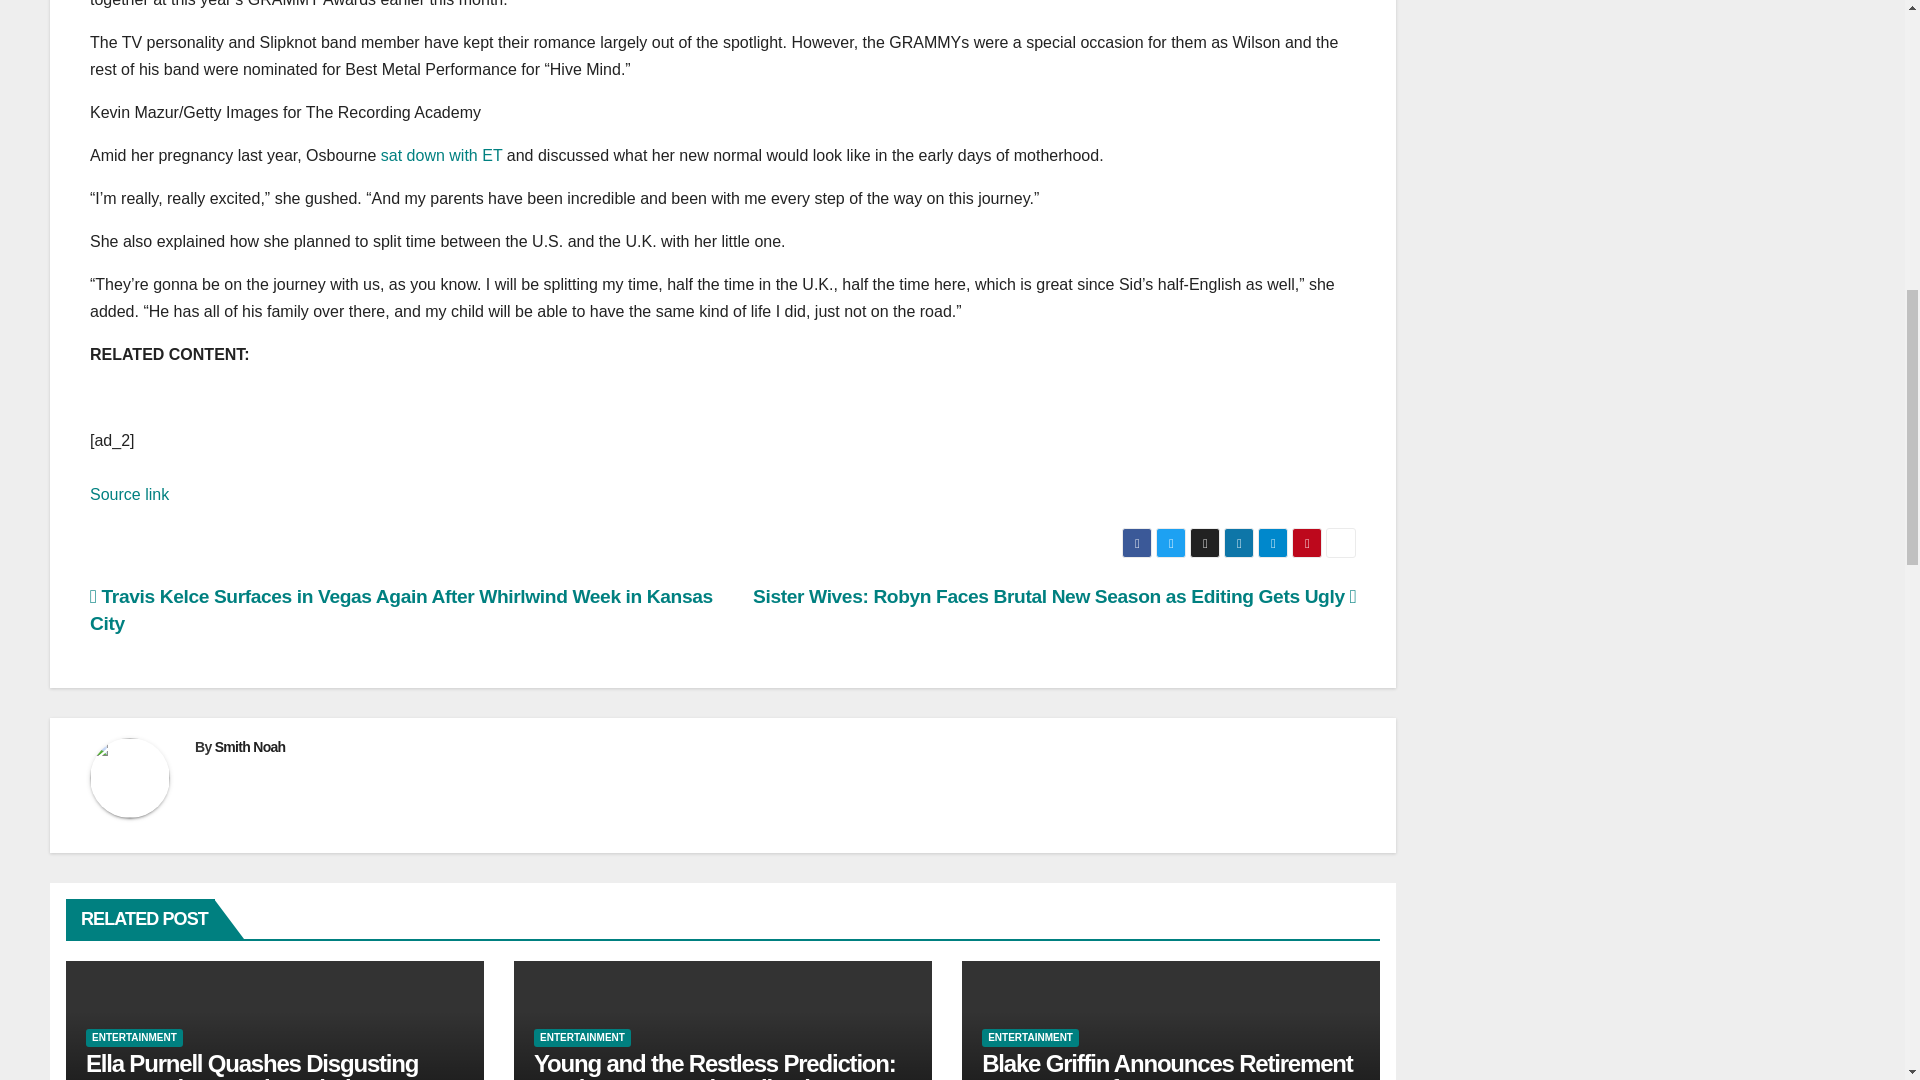 This screenshot has width=1920, height=1080. Describe the element at coordinates (252, 1064) in the screenshot. I see `Ella Purnell Quashes Disgusting Rumor She Dated Brad Pitt` at that location.